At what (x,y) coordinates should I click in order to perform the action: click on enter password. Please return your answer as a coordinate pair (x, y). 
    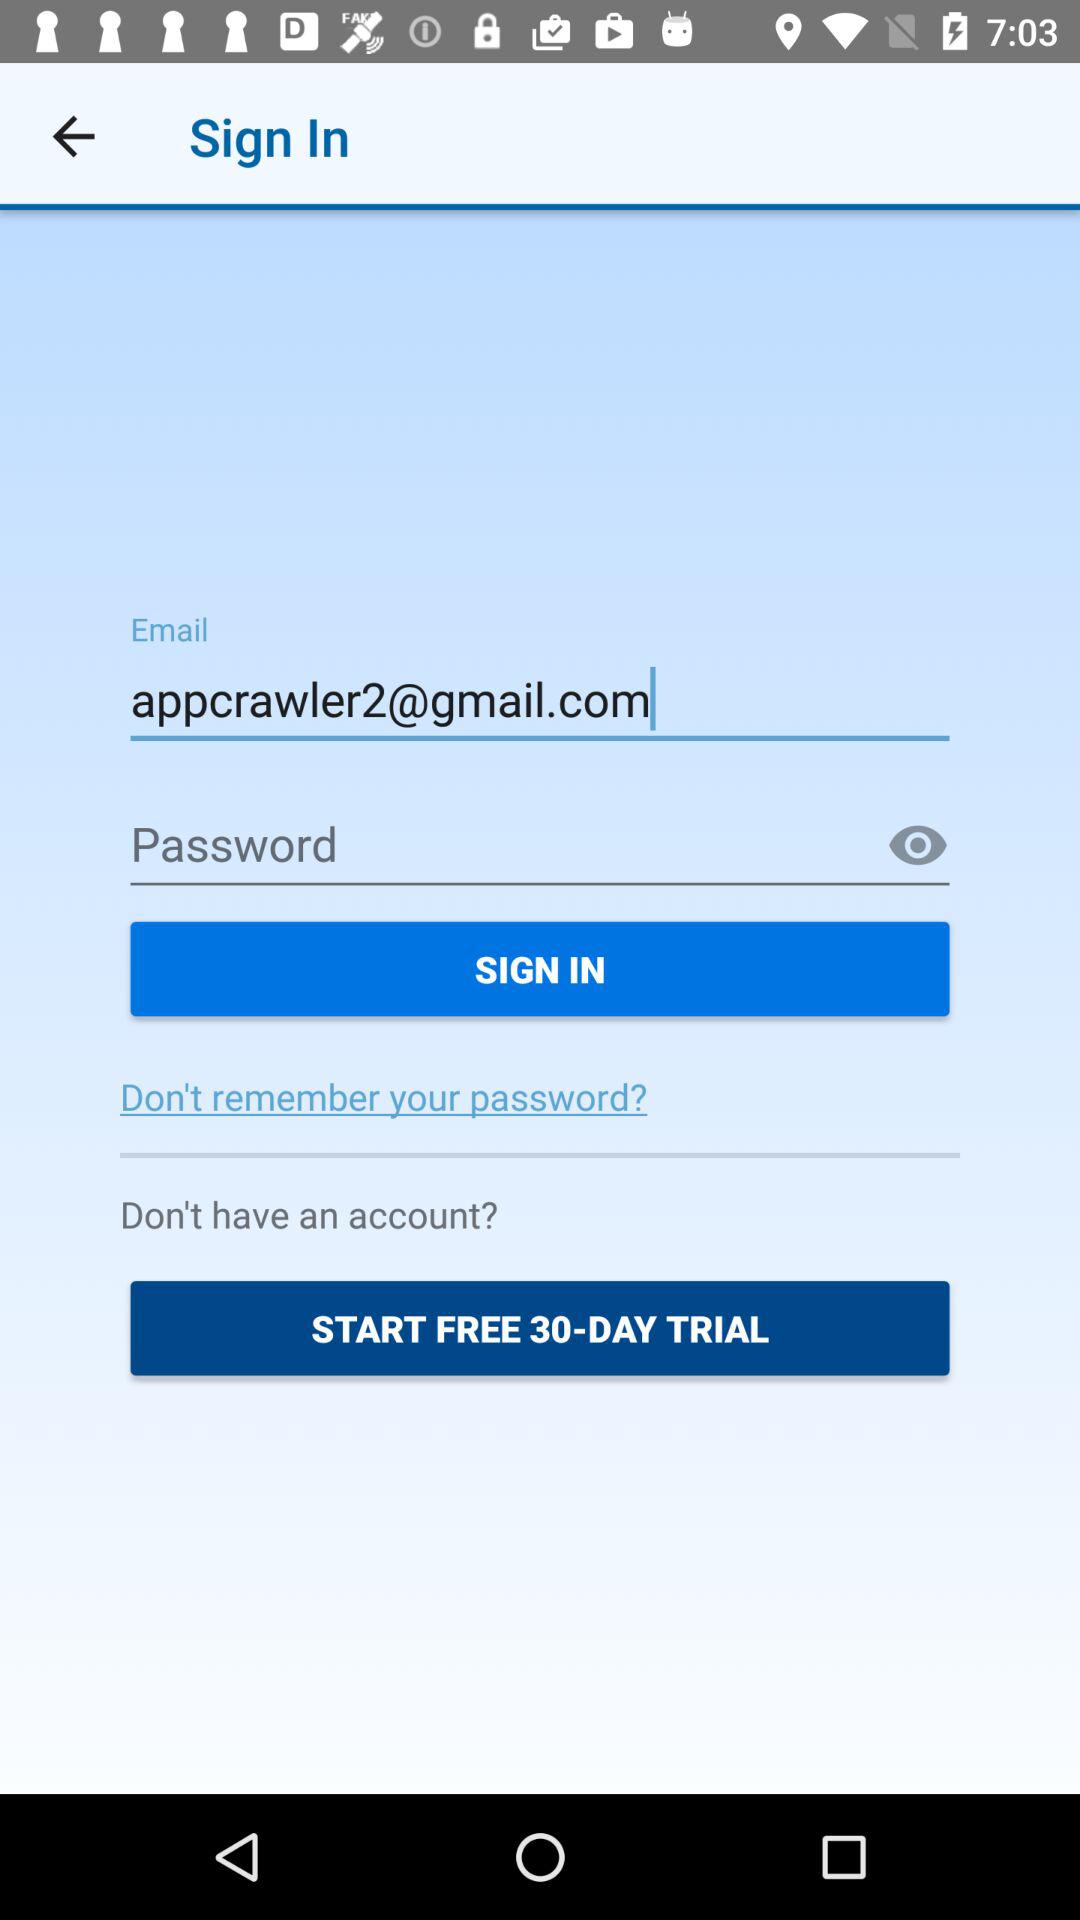
    Looking at the image, I should click on (540, 846).